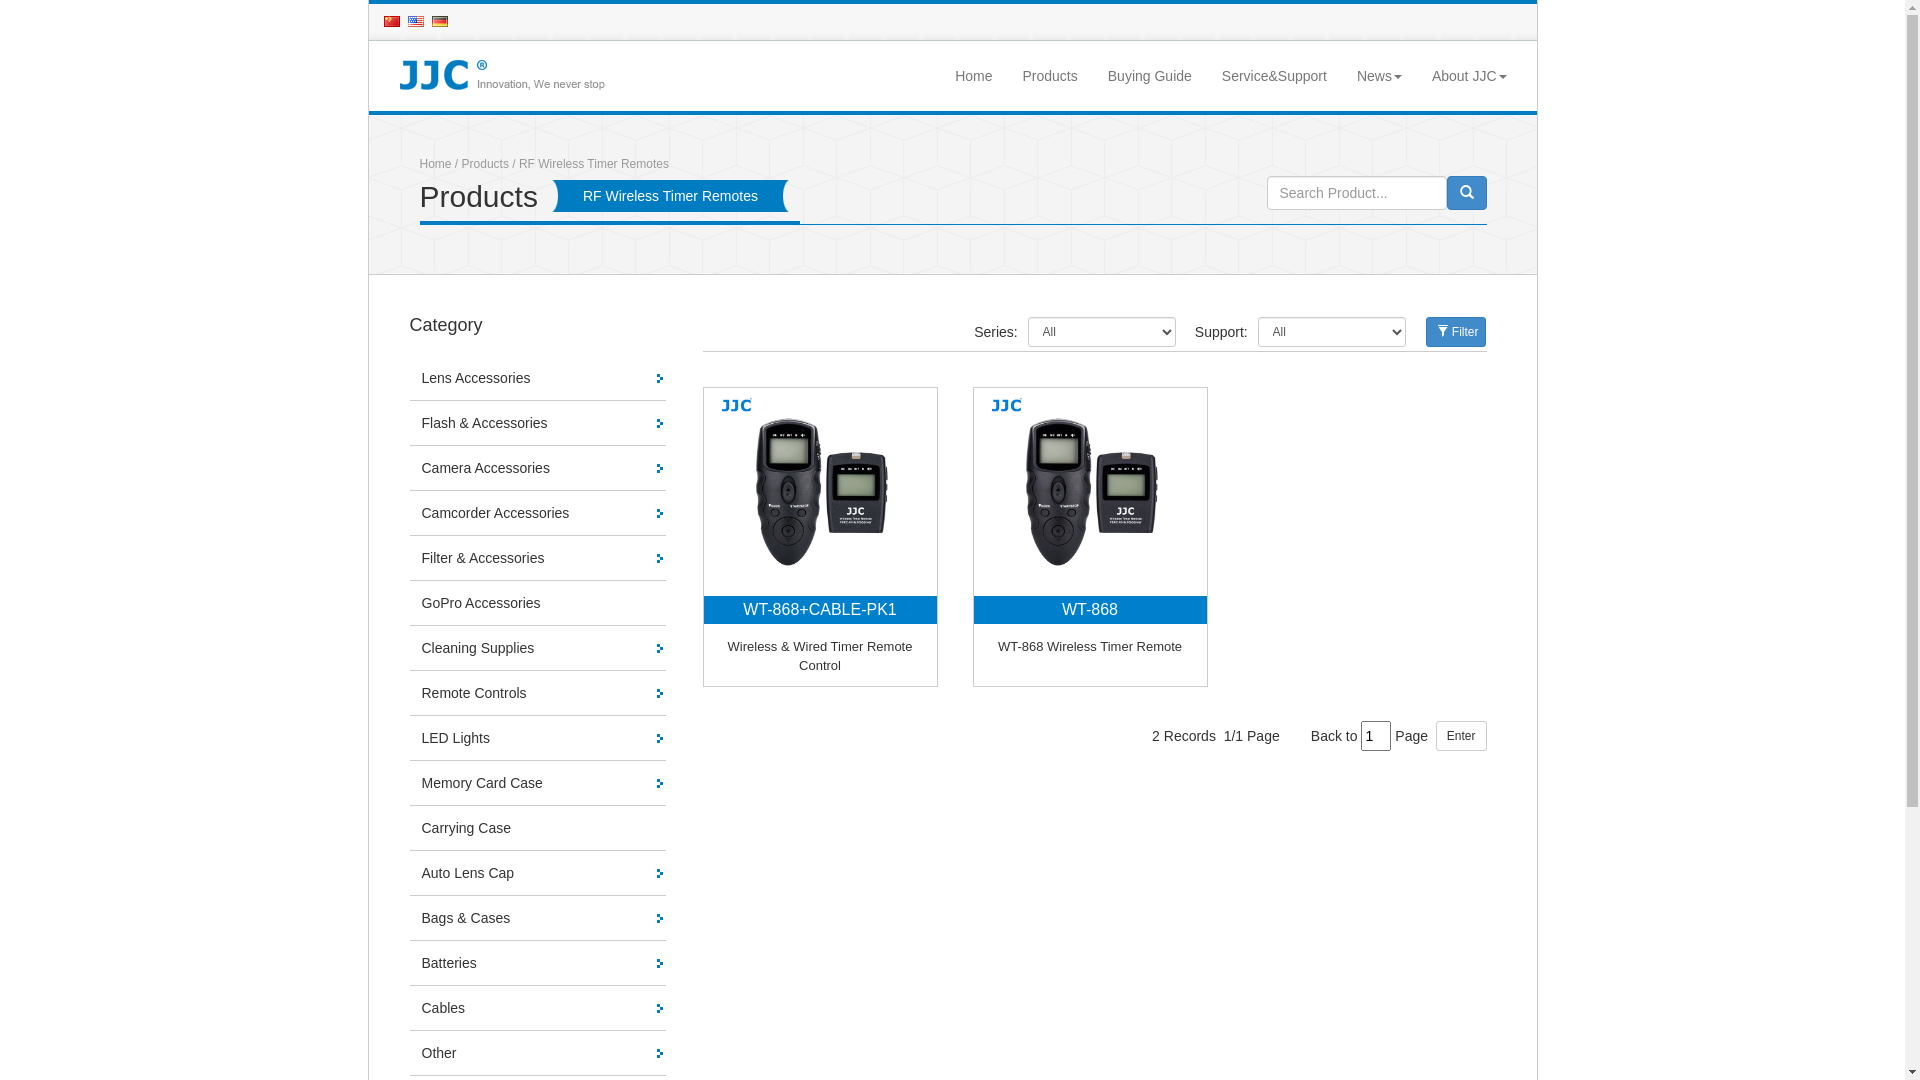 This screenshot has height=1080, width=1920. What do you see at coordinates (538, 1008) in the screenshot?
I see `Cables` at bounding box center [538, 1008].